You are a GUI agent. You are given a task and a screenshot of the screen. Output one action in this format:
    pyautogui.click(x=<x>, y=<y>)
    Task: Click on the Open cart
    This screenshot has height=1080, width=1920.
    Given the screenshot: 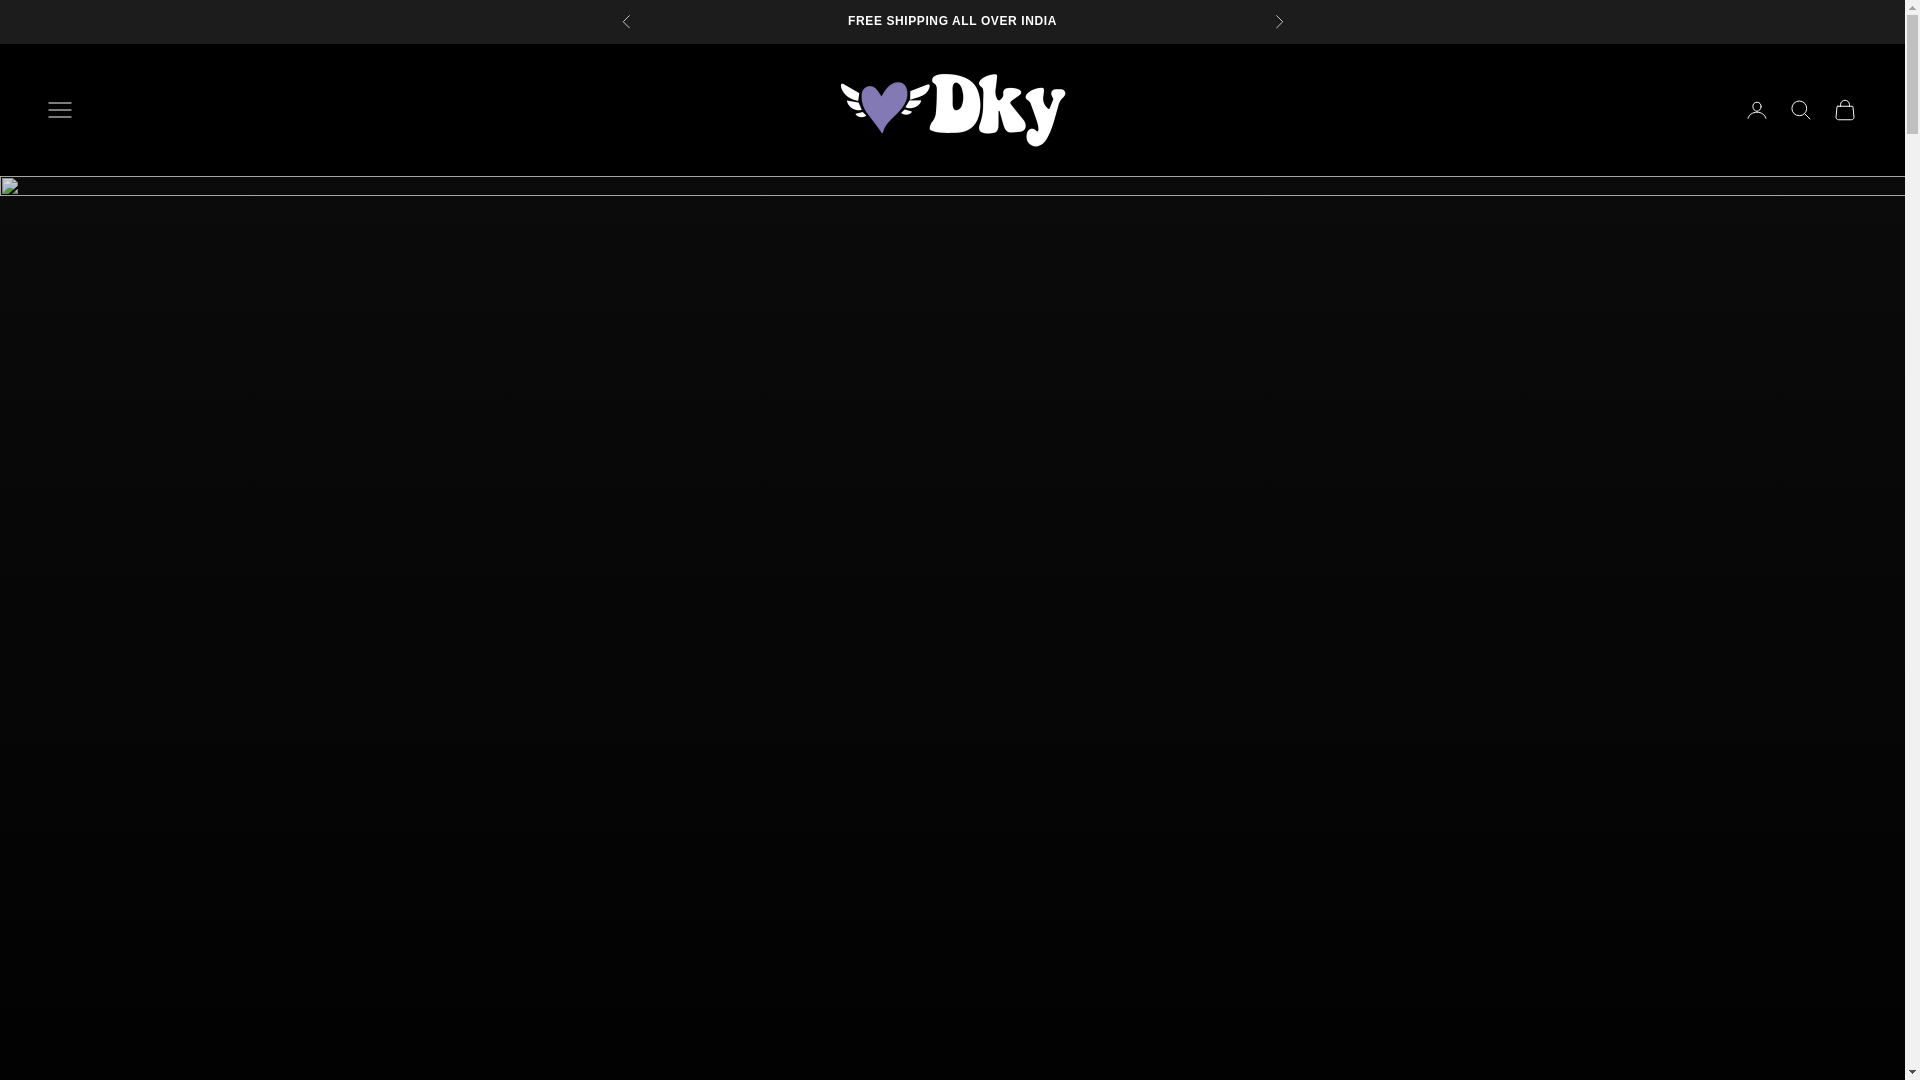 What is the action you would take?
    pyautogui.click(x=1844, y=110)
    